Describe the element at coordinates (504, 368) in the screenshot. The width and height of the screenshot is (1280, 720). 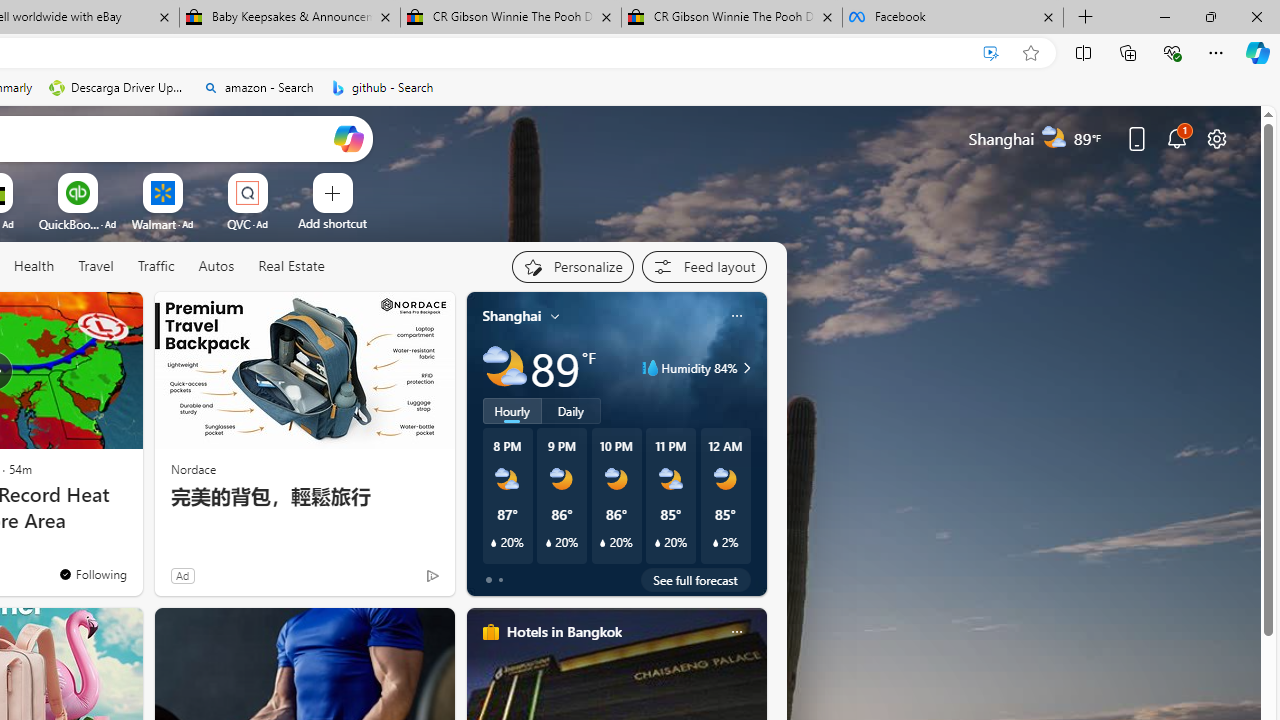
I see `Partly cloudy` at that location.